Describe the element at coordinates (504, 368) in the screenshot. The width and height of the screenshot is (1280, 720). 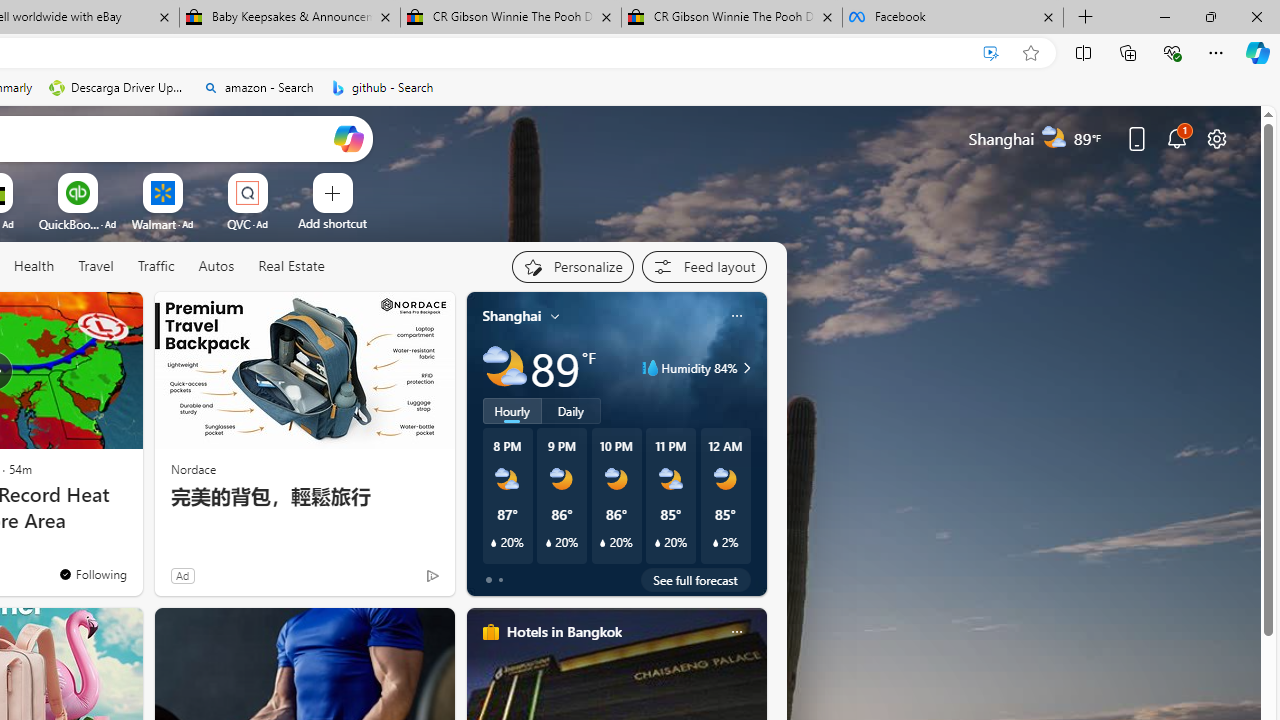
I see `Partly cloudy` at that location.